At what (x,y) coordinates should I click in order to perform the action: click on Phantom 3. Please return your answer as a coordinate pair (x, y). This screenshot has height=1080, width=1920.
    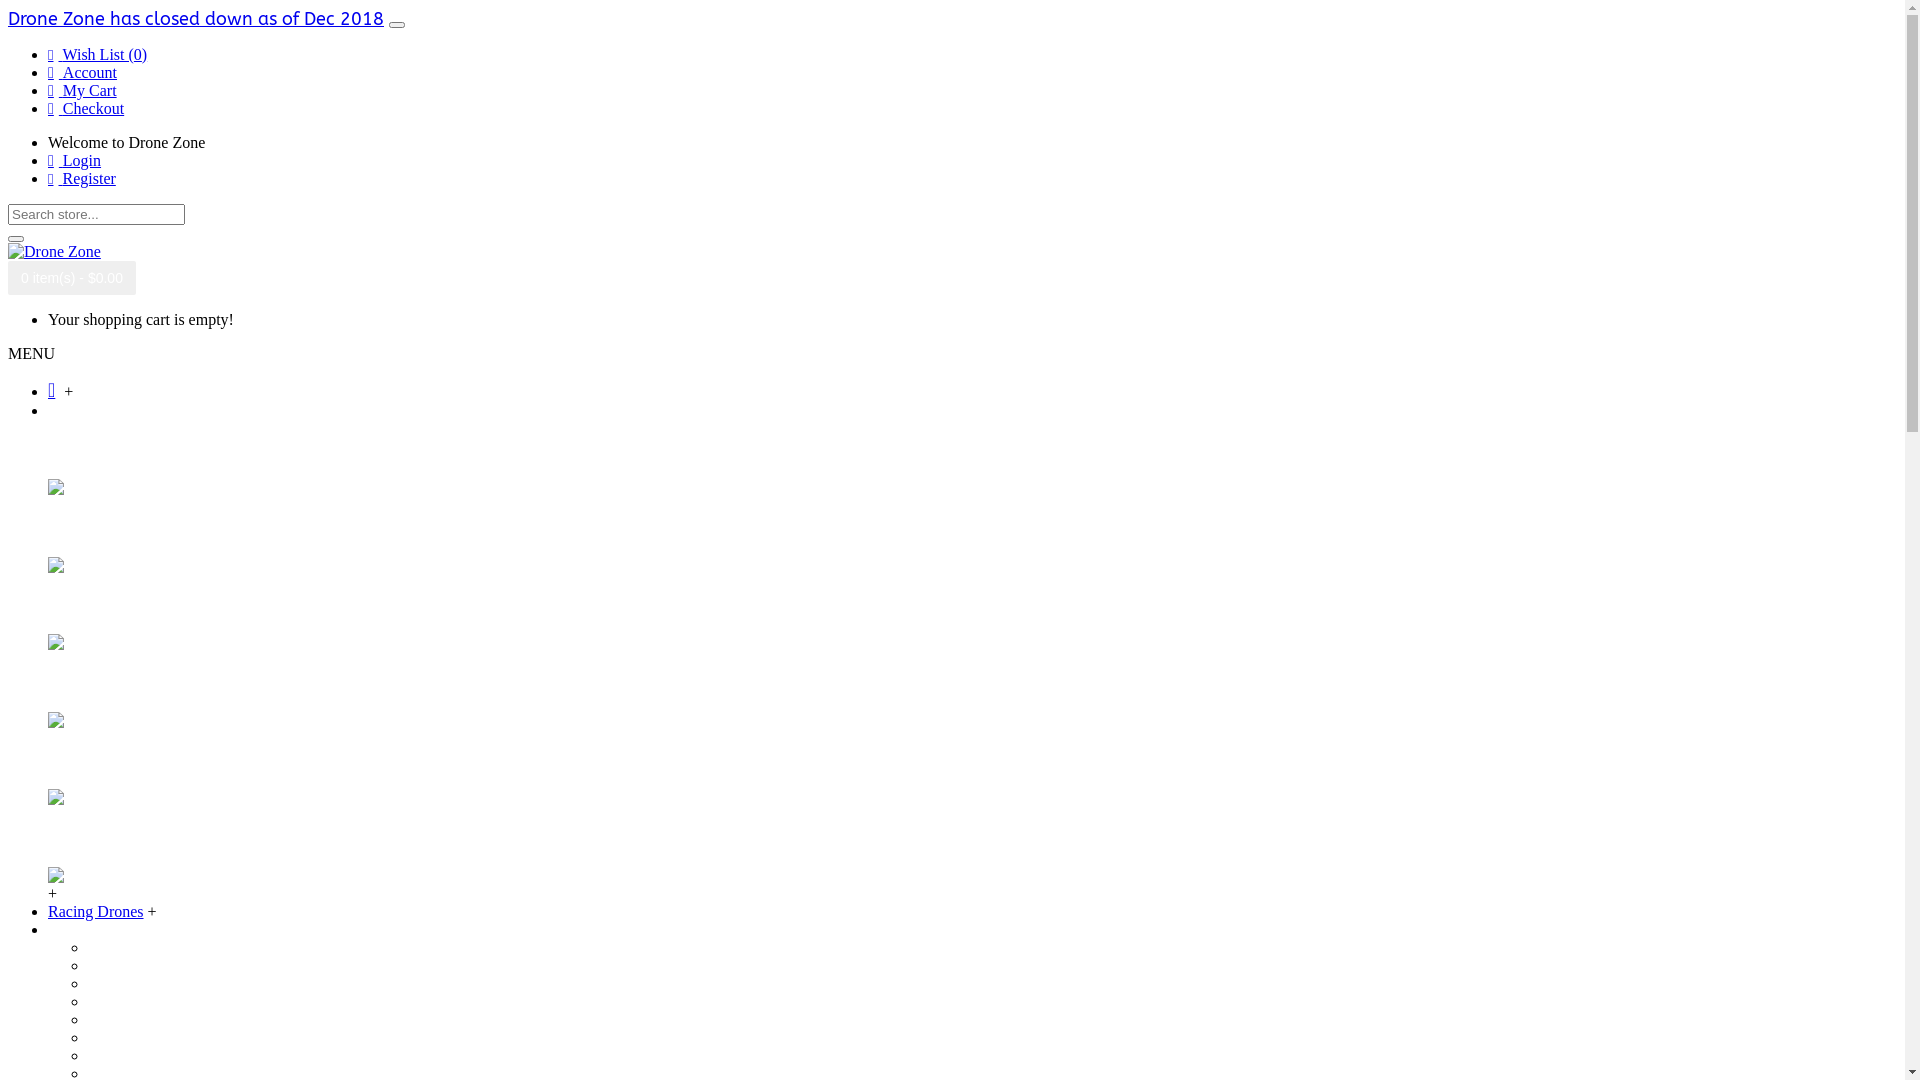
    Looking at the image, I should click on (92, 604).